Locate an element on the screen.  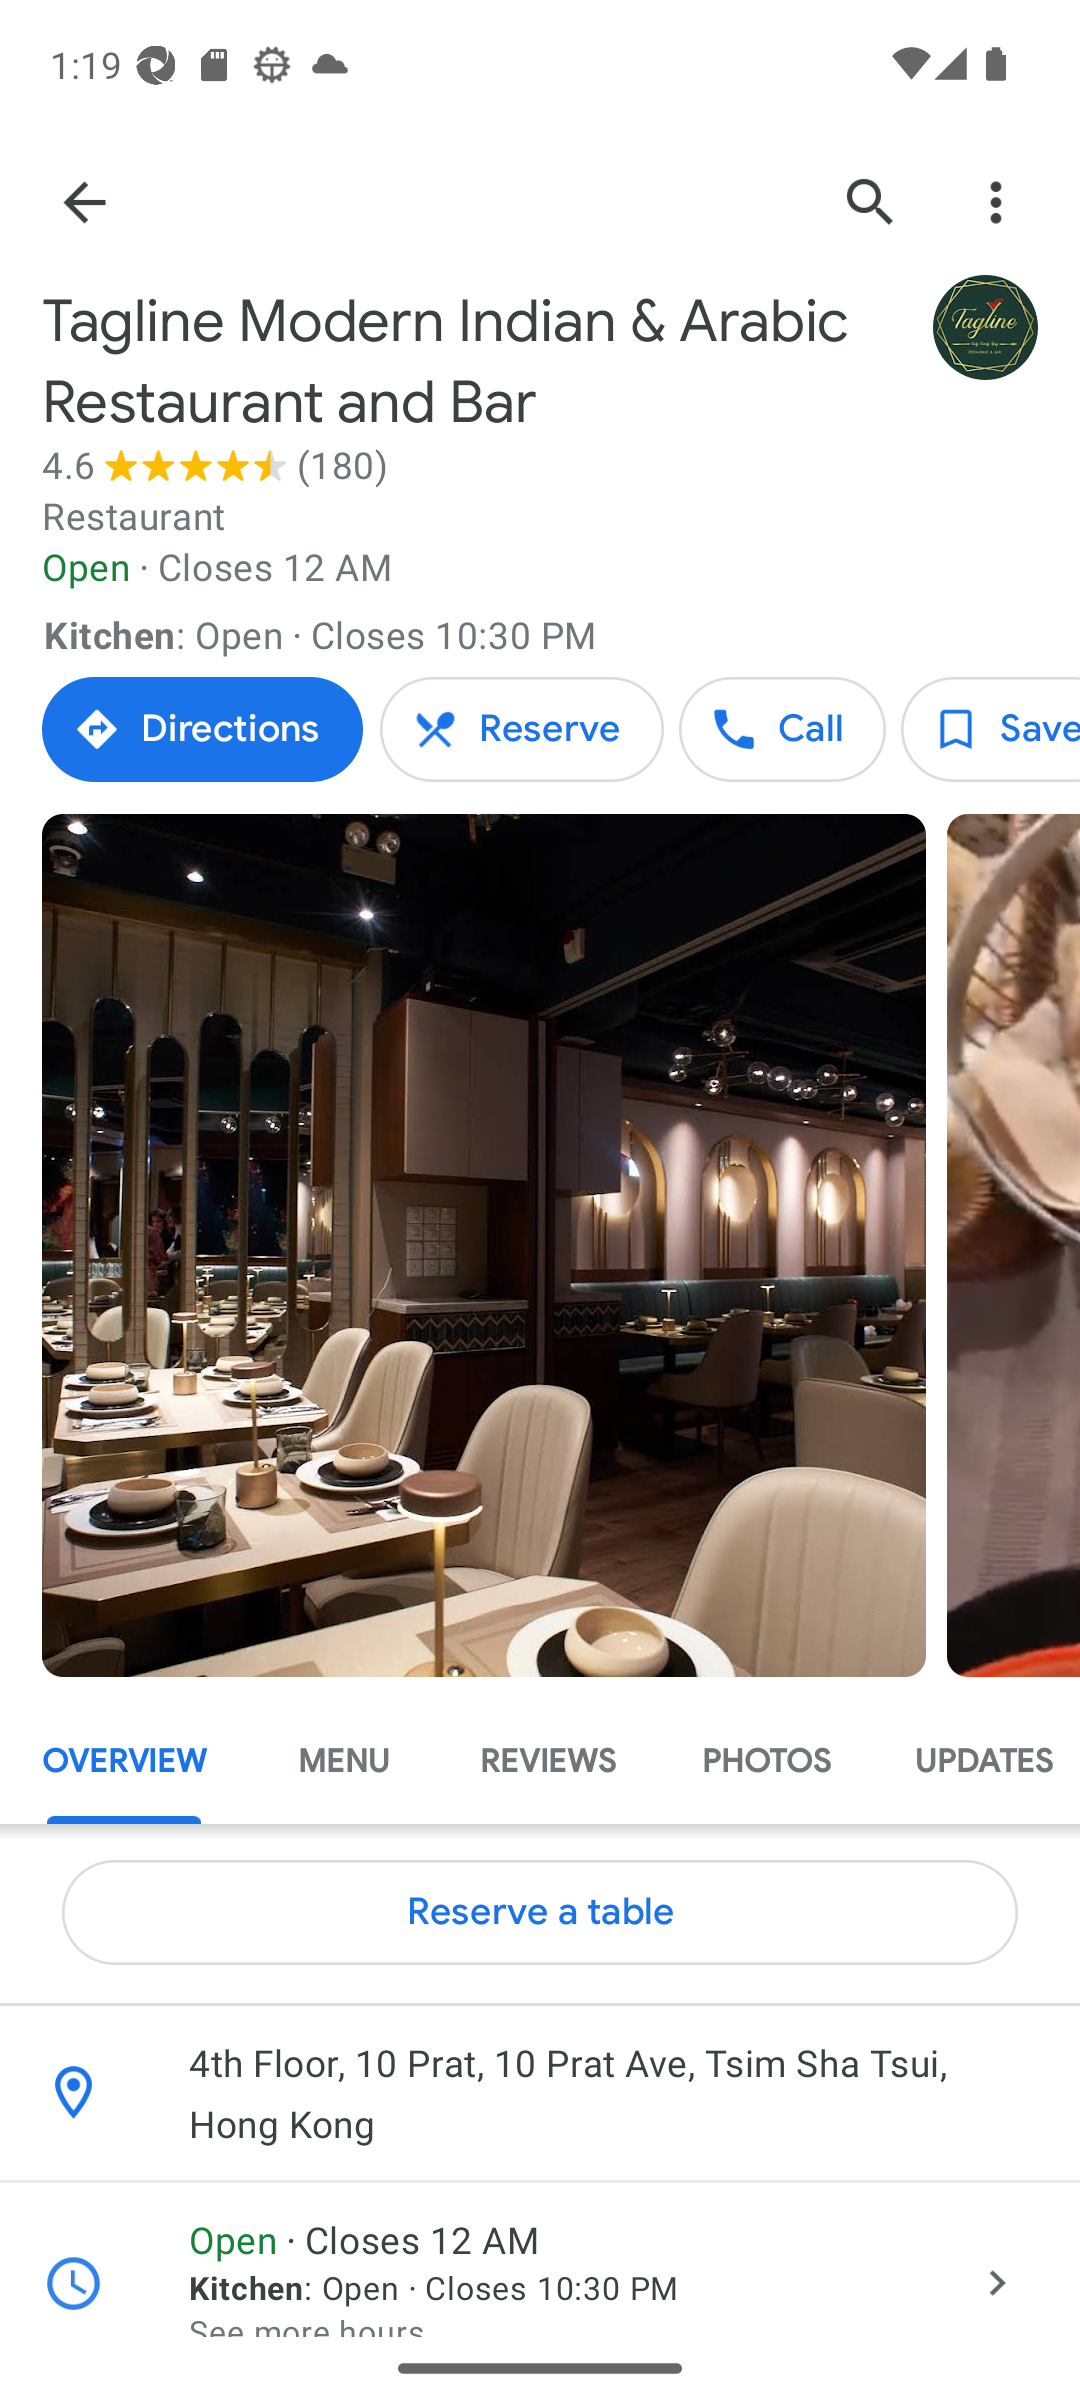
UPDATES Updates is located at coordinates (976, 1762).